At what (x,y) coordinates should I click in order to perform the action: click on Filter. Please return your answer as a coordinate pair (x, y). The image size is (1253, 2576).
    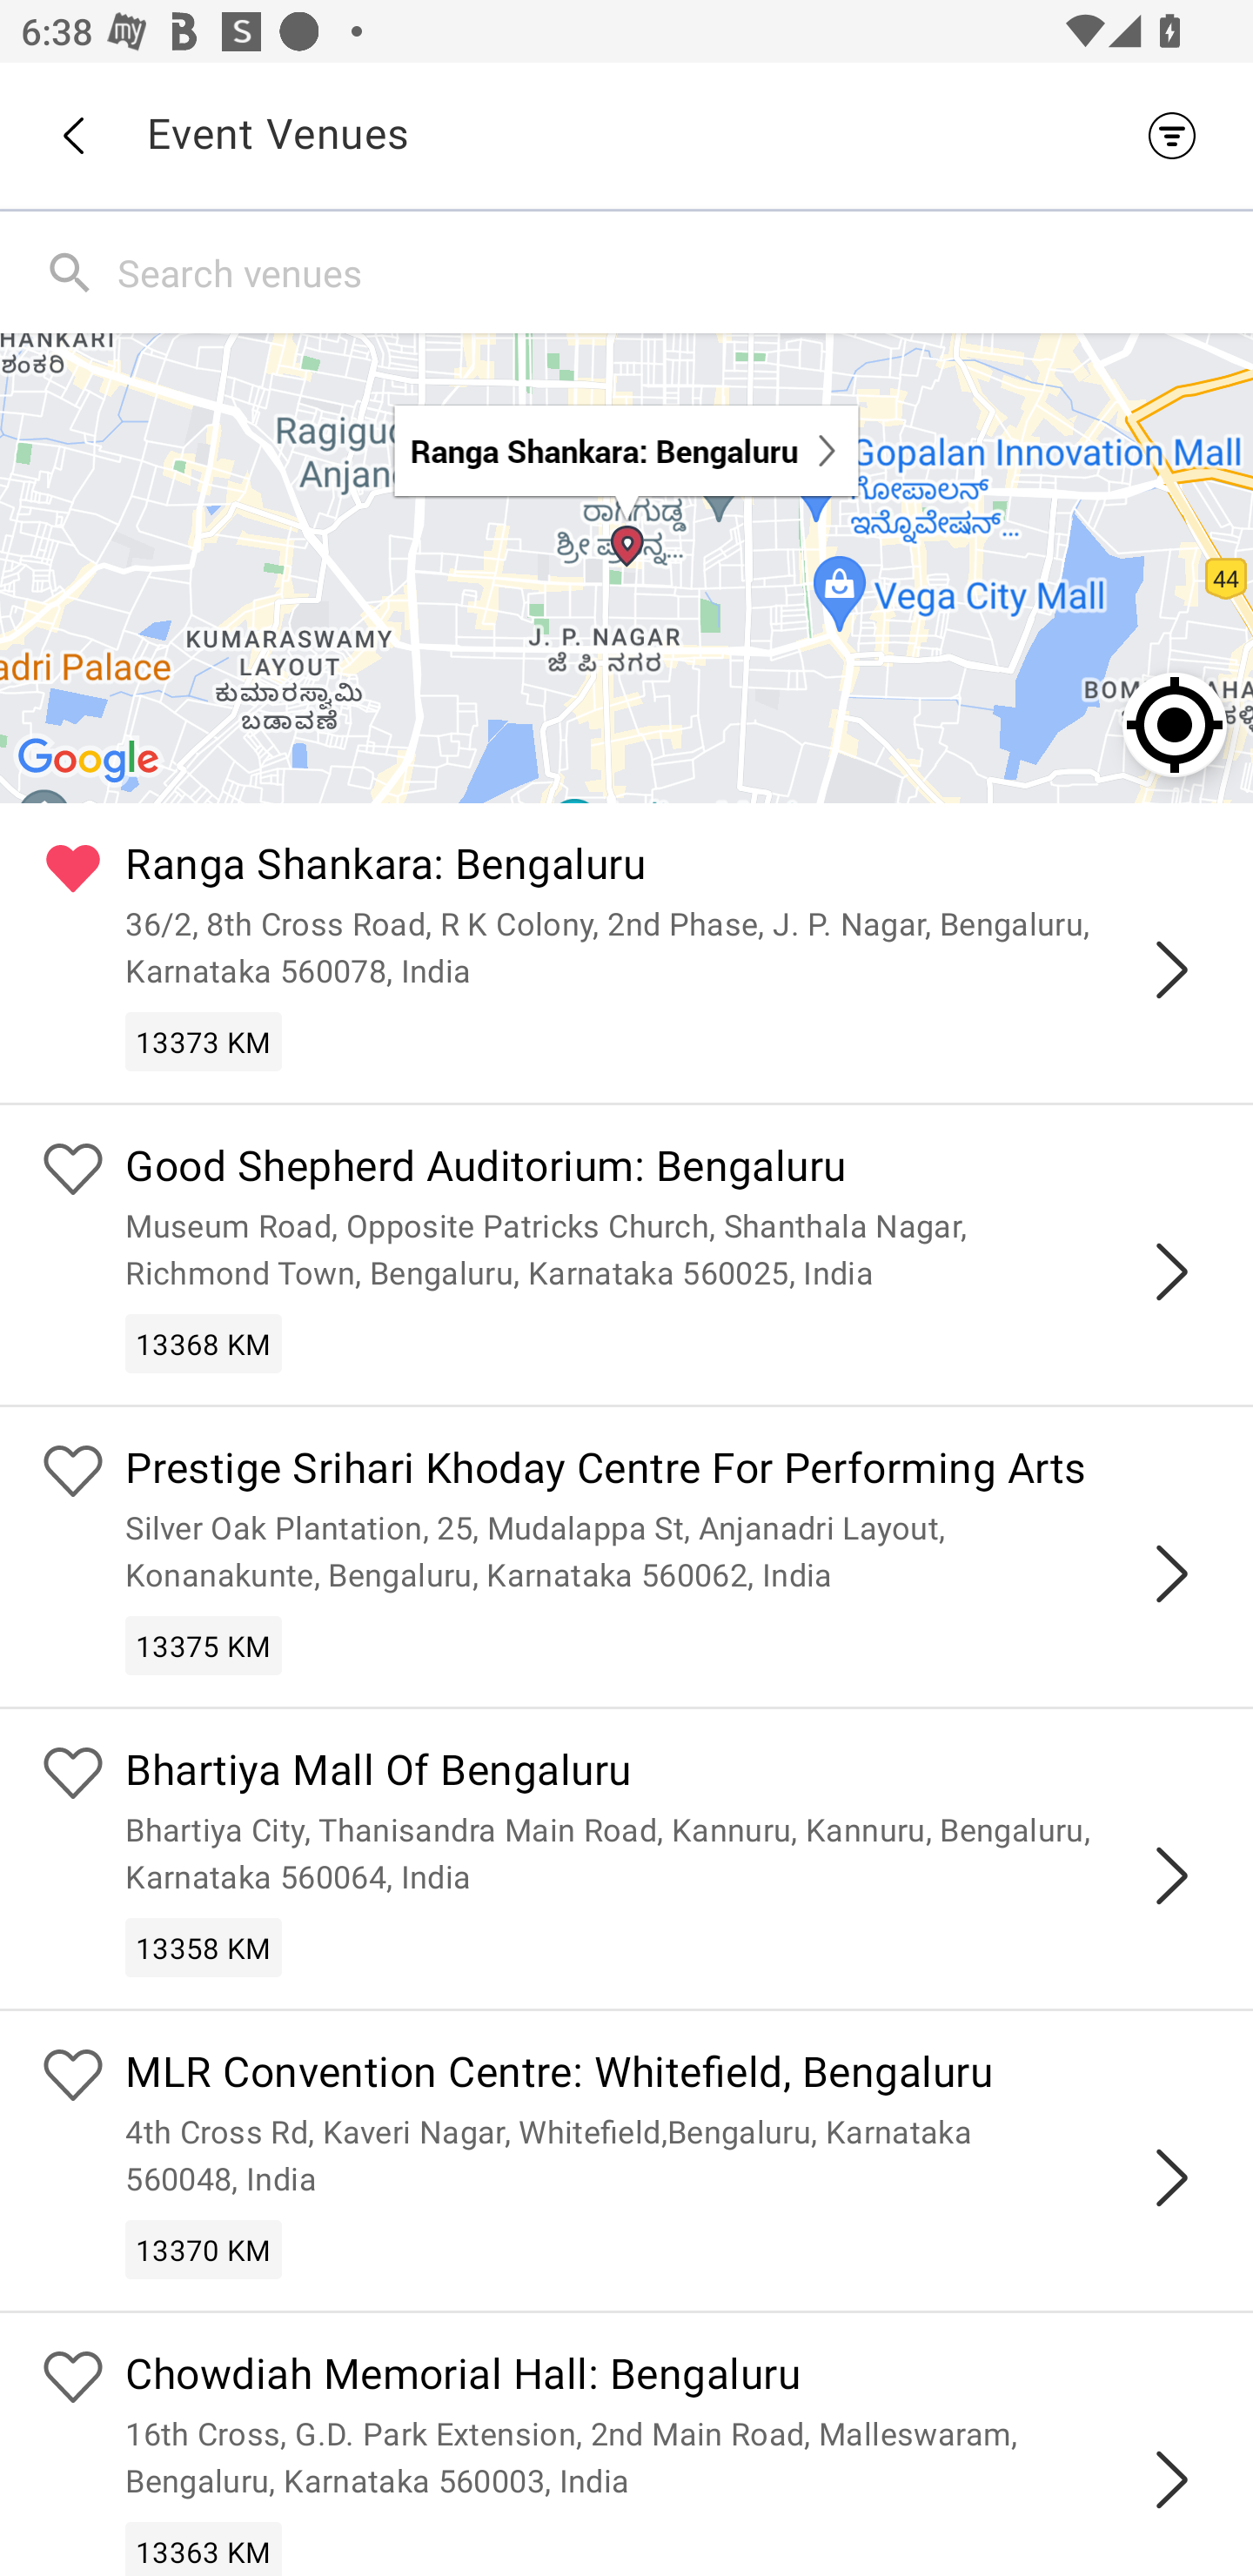
    Looking at the image, I should click on (1180, 135).